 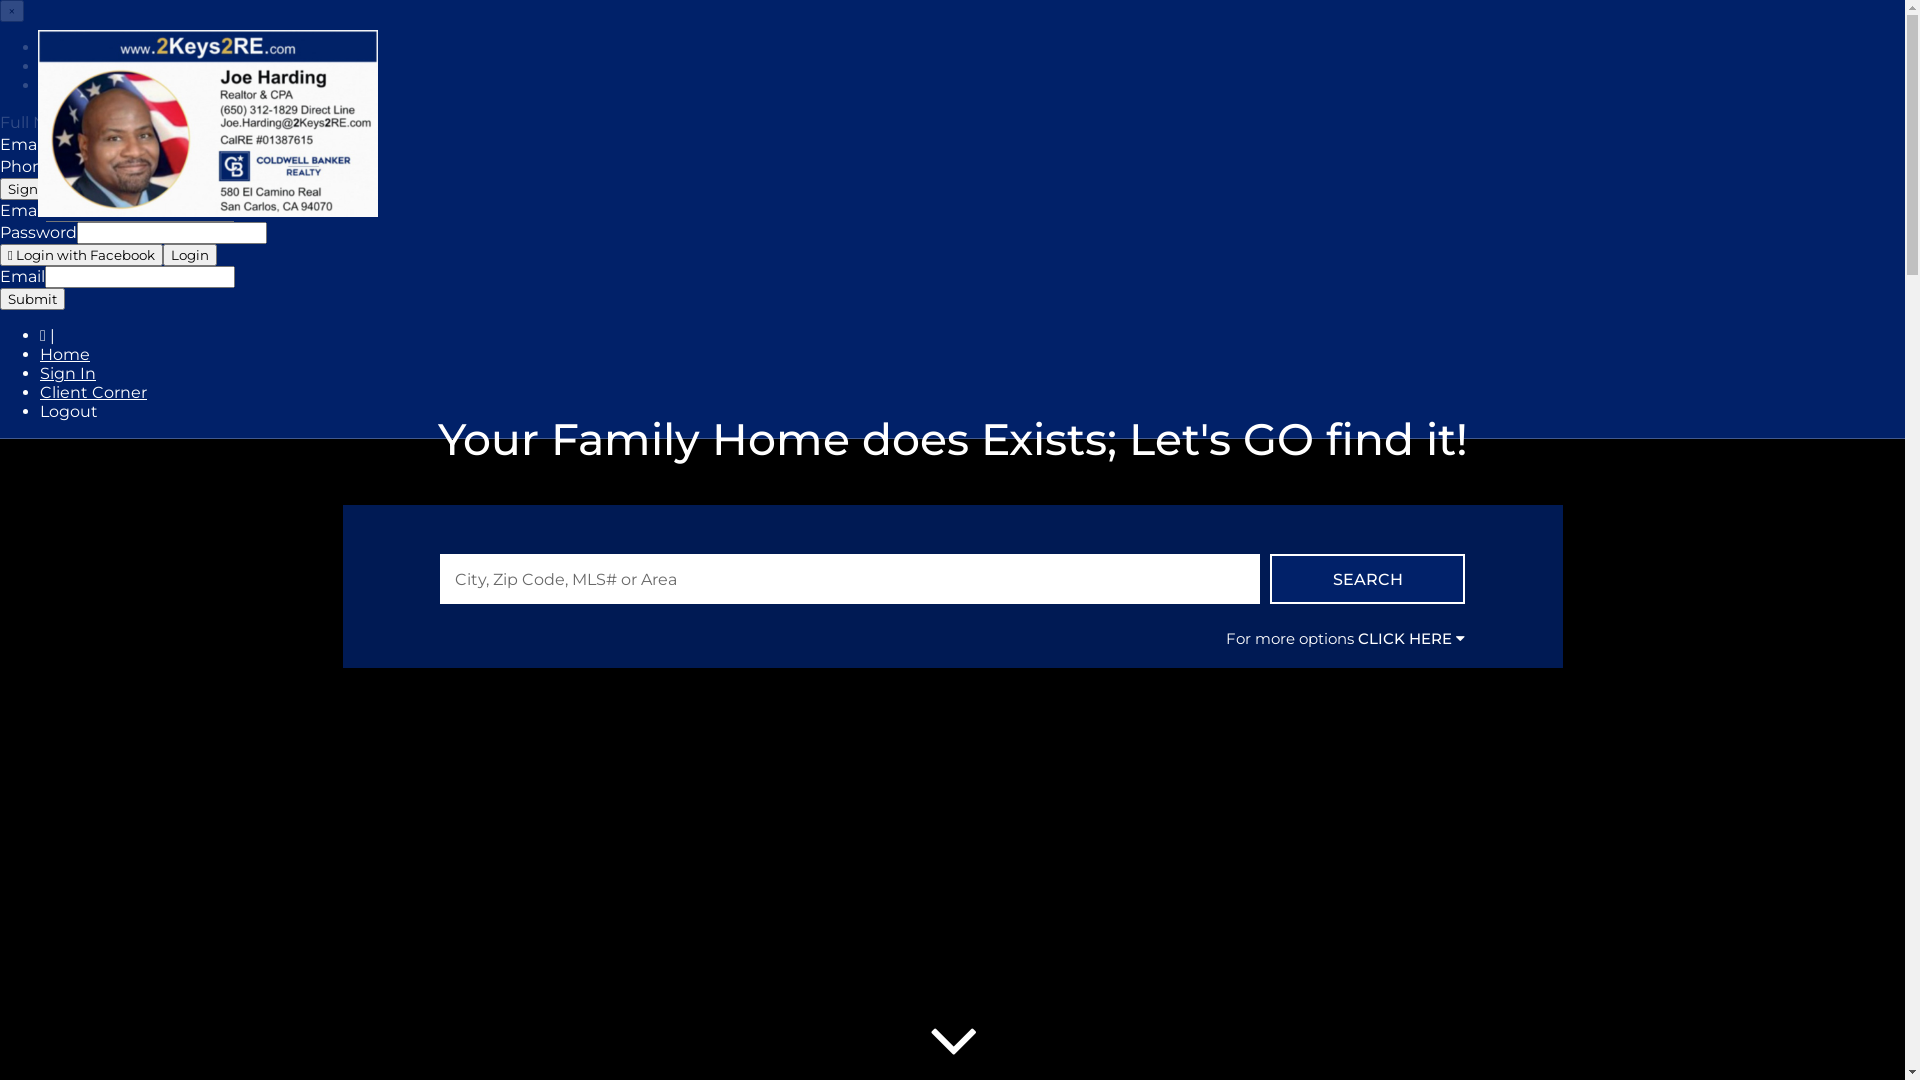 I want to click on Sign In, so click(x=68, y=374).